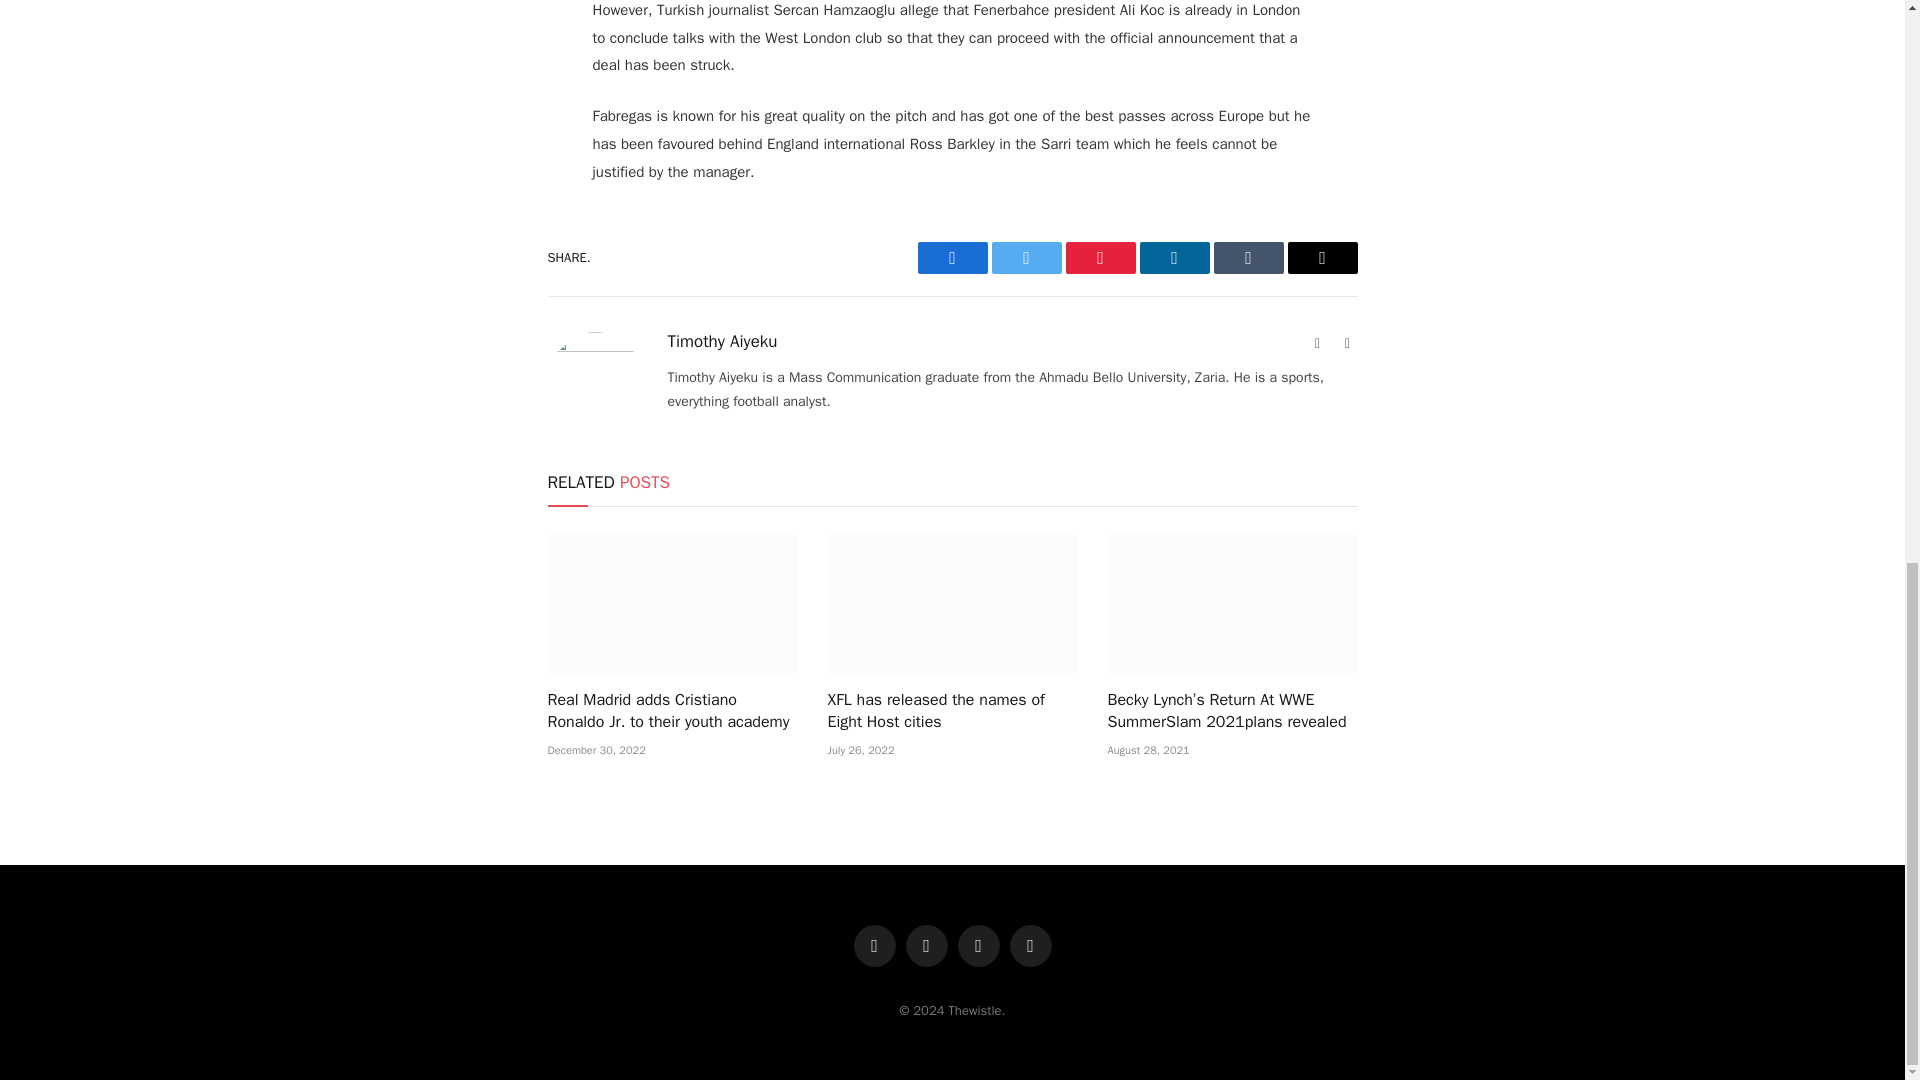 This screenshot has width=1920, height=1080. Describe the element at coordinates (952, 258) in the screenshot. I see `Share on Facebook` at that location.